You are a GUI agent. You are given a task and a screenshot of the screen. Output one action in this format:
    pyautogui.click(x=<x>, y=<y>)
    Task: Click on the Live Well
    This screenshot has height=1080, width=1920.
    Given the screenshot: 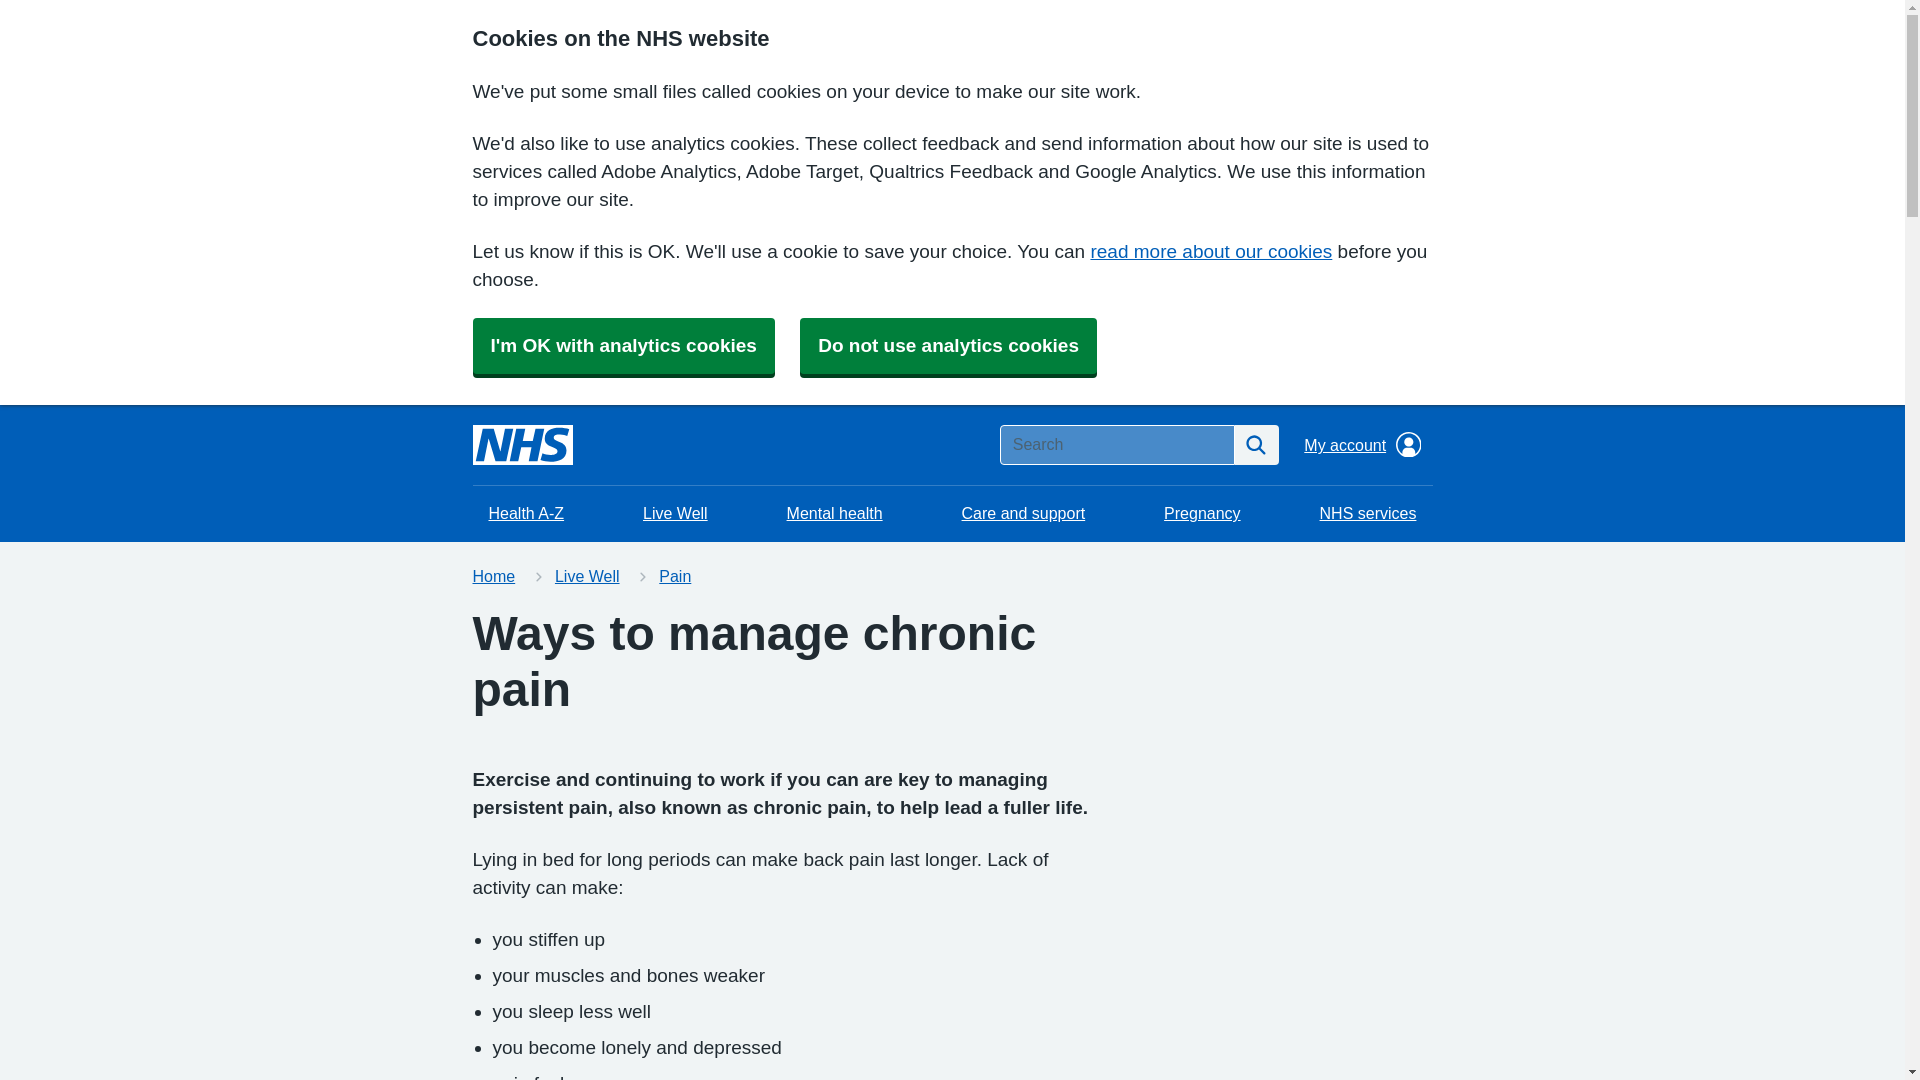 What is the action you would take?
    pyautogui.click(x=587, y=576)
    